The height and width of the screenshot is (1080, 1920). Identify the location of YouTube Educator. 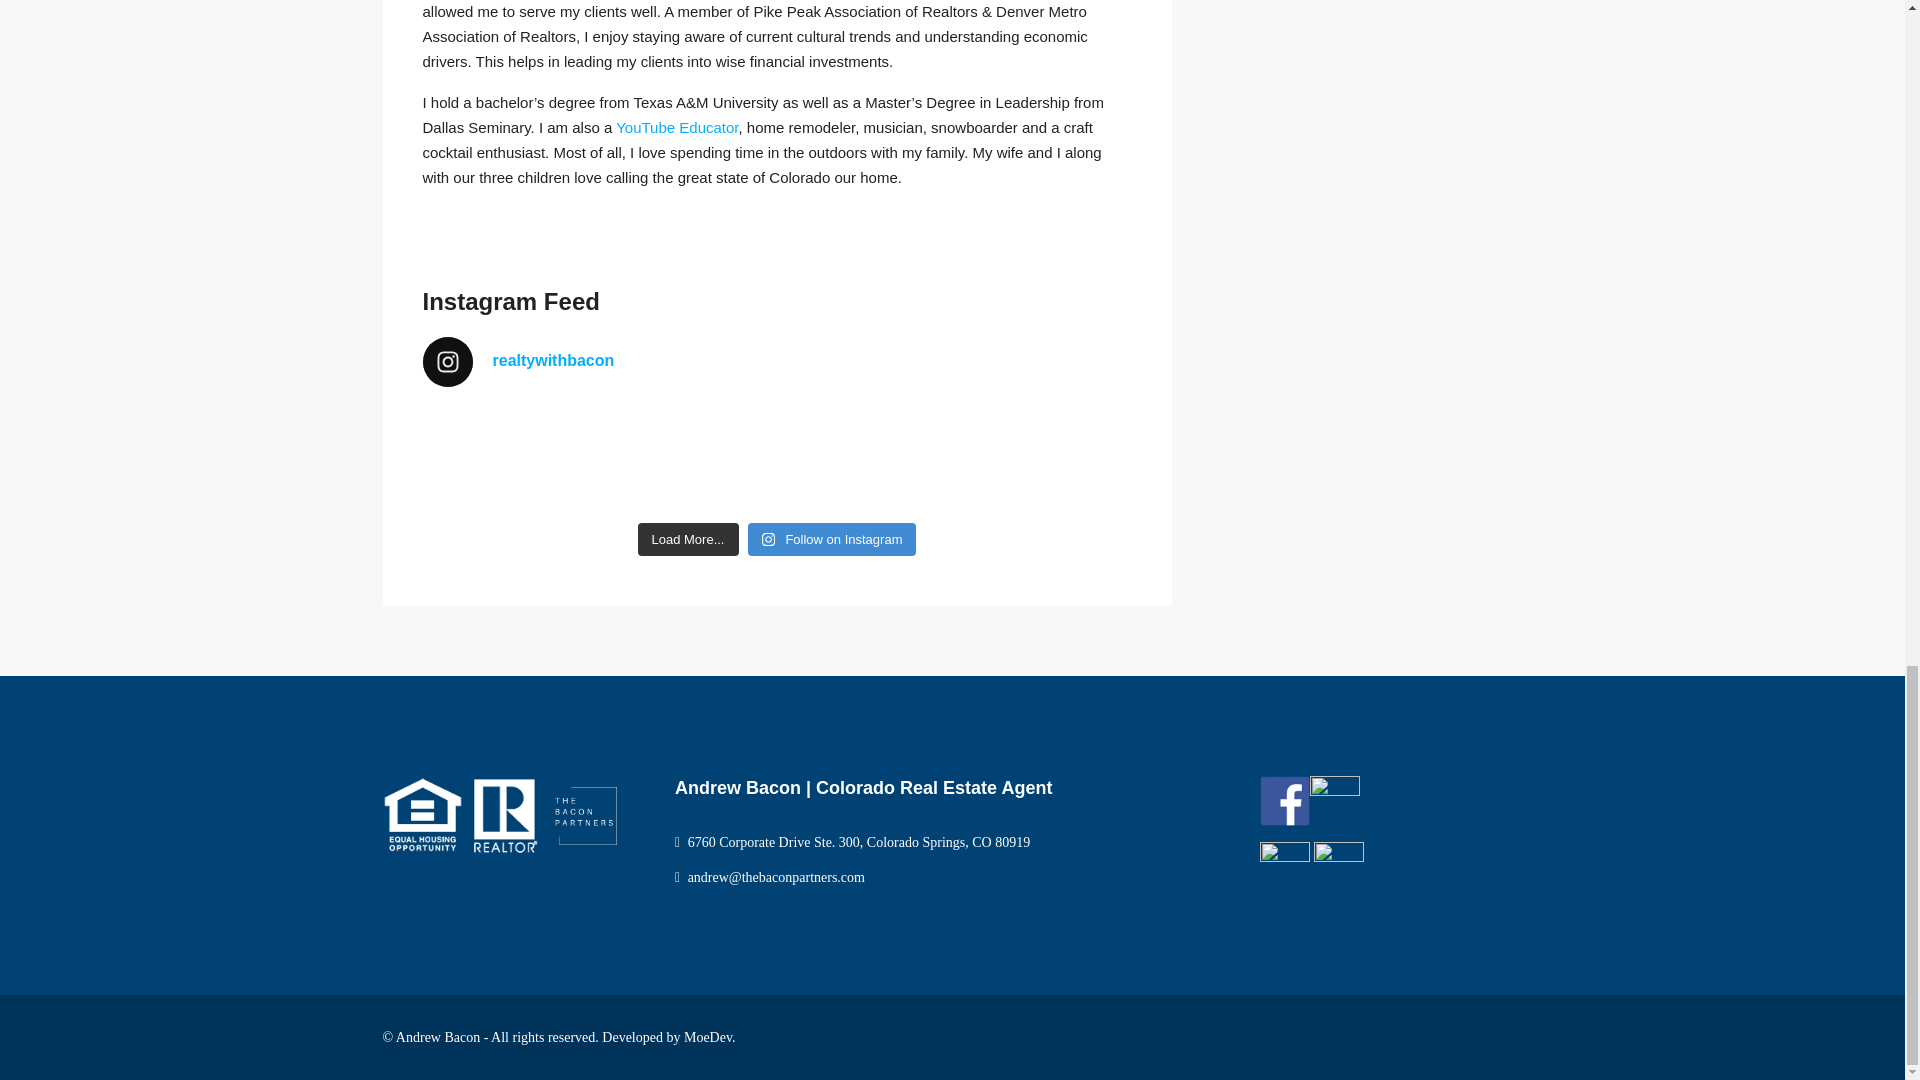
(676, 127).